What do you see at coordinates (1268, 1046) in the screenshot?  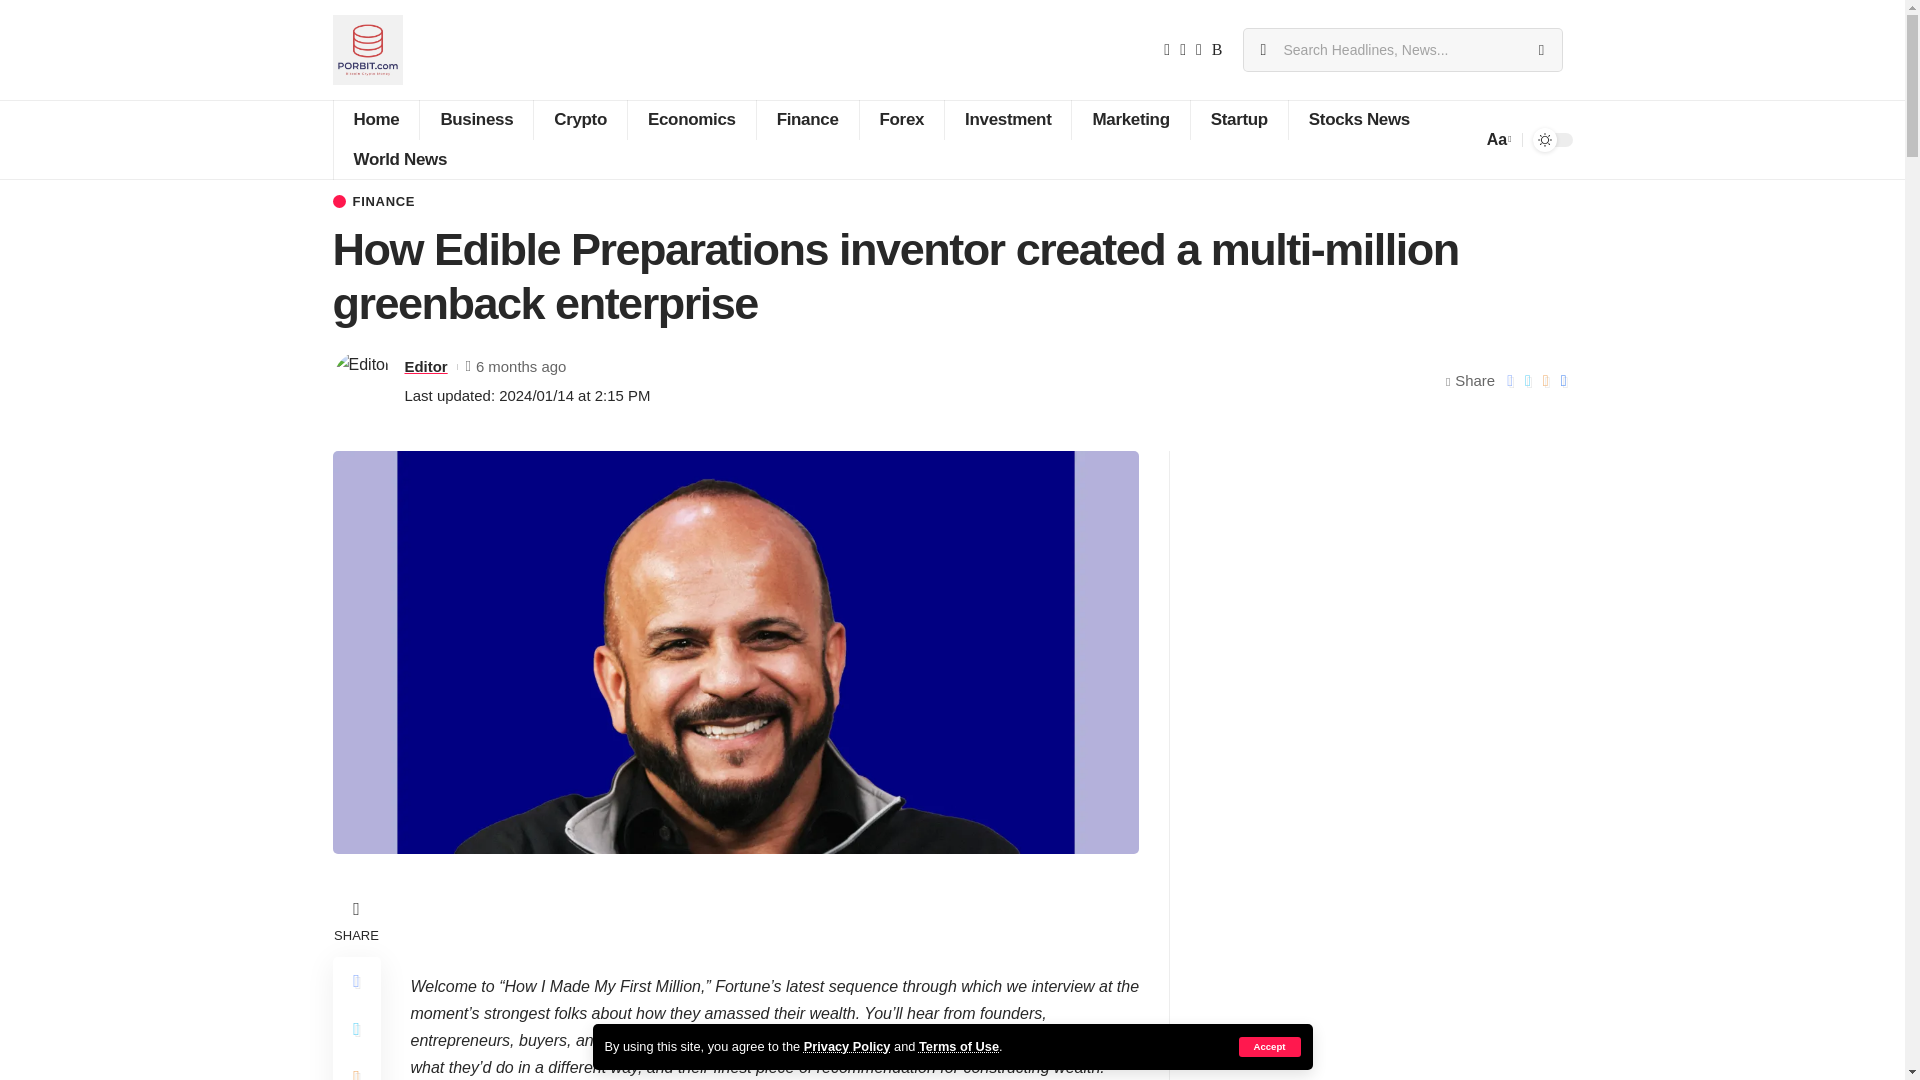 I see `Accept` at bounding box center [1268, 1046].